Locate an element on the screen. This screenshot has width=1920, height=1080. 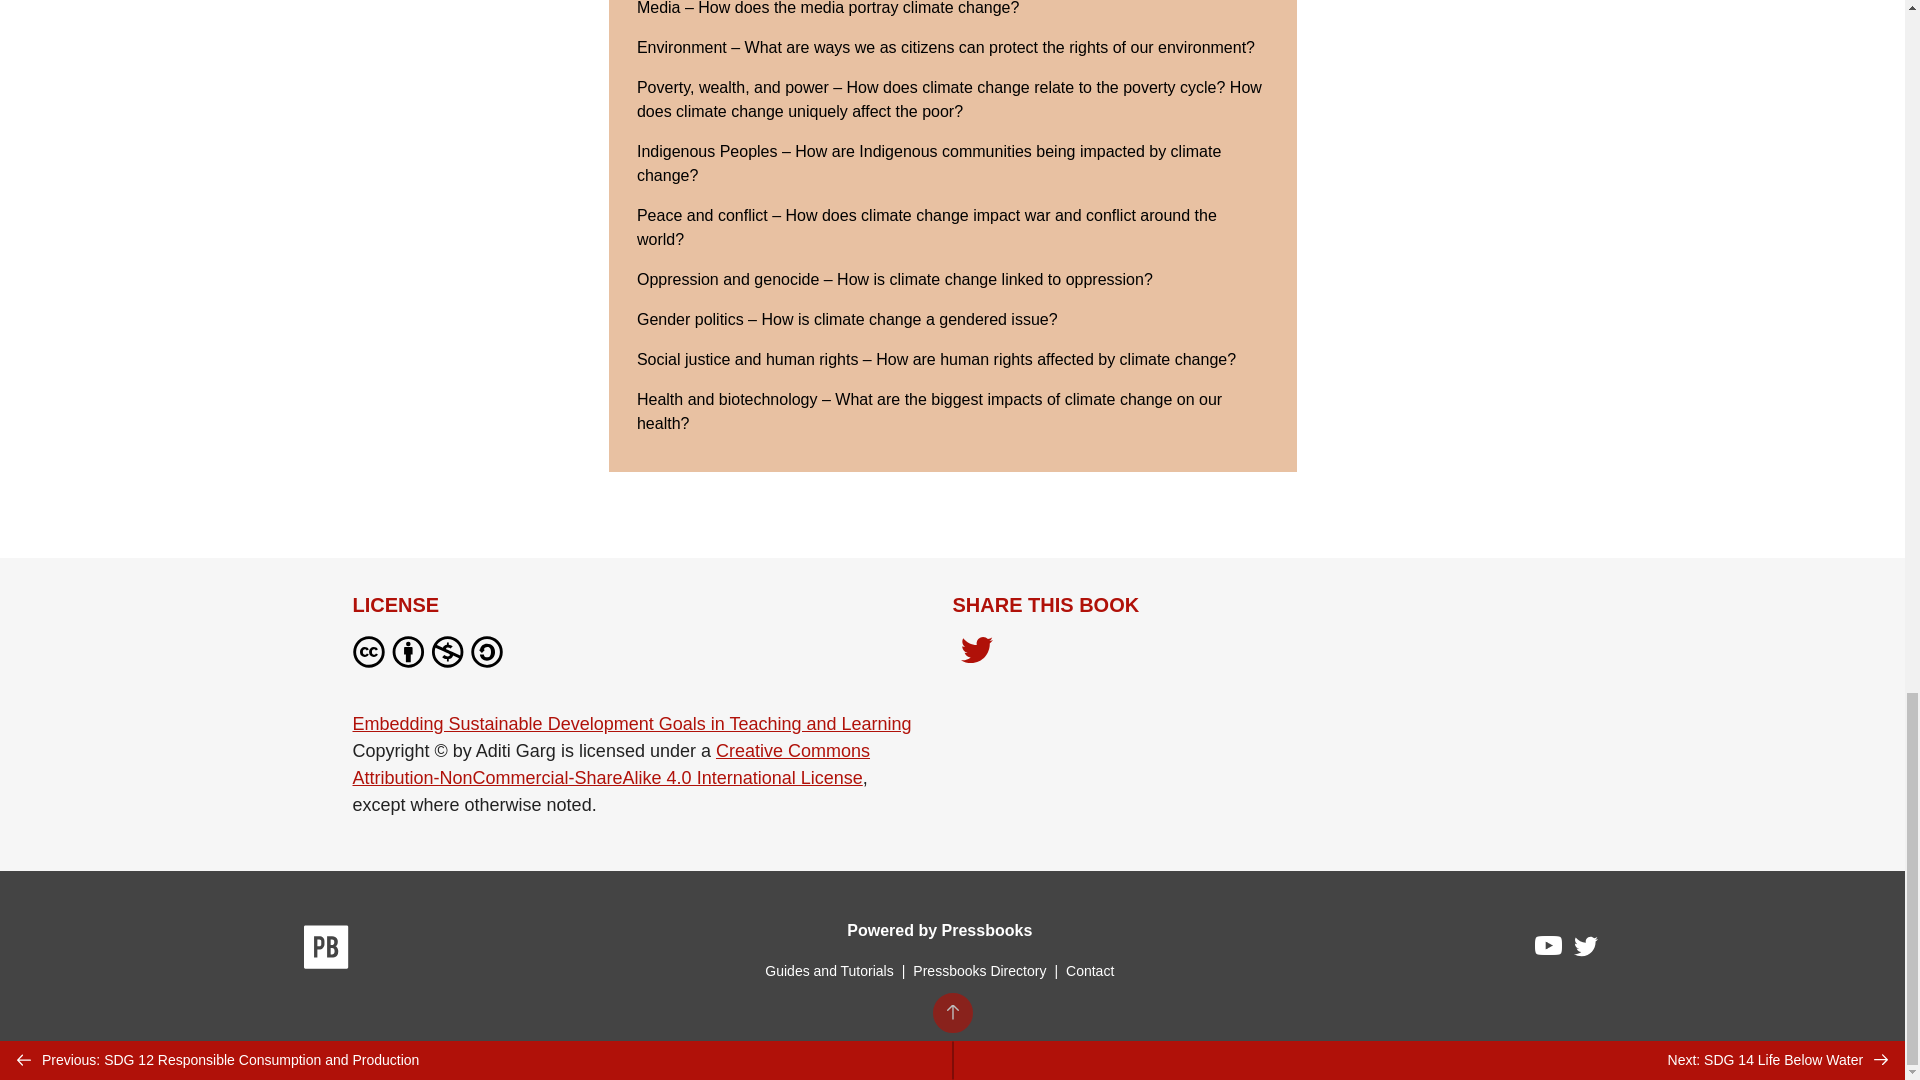
Share on Twitter is located at coordinates (976, 656).